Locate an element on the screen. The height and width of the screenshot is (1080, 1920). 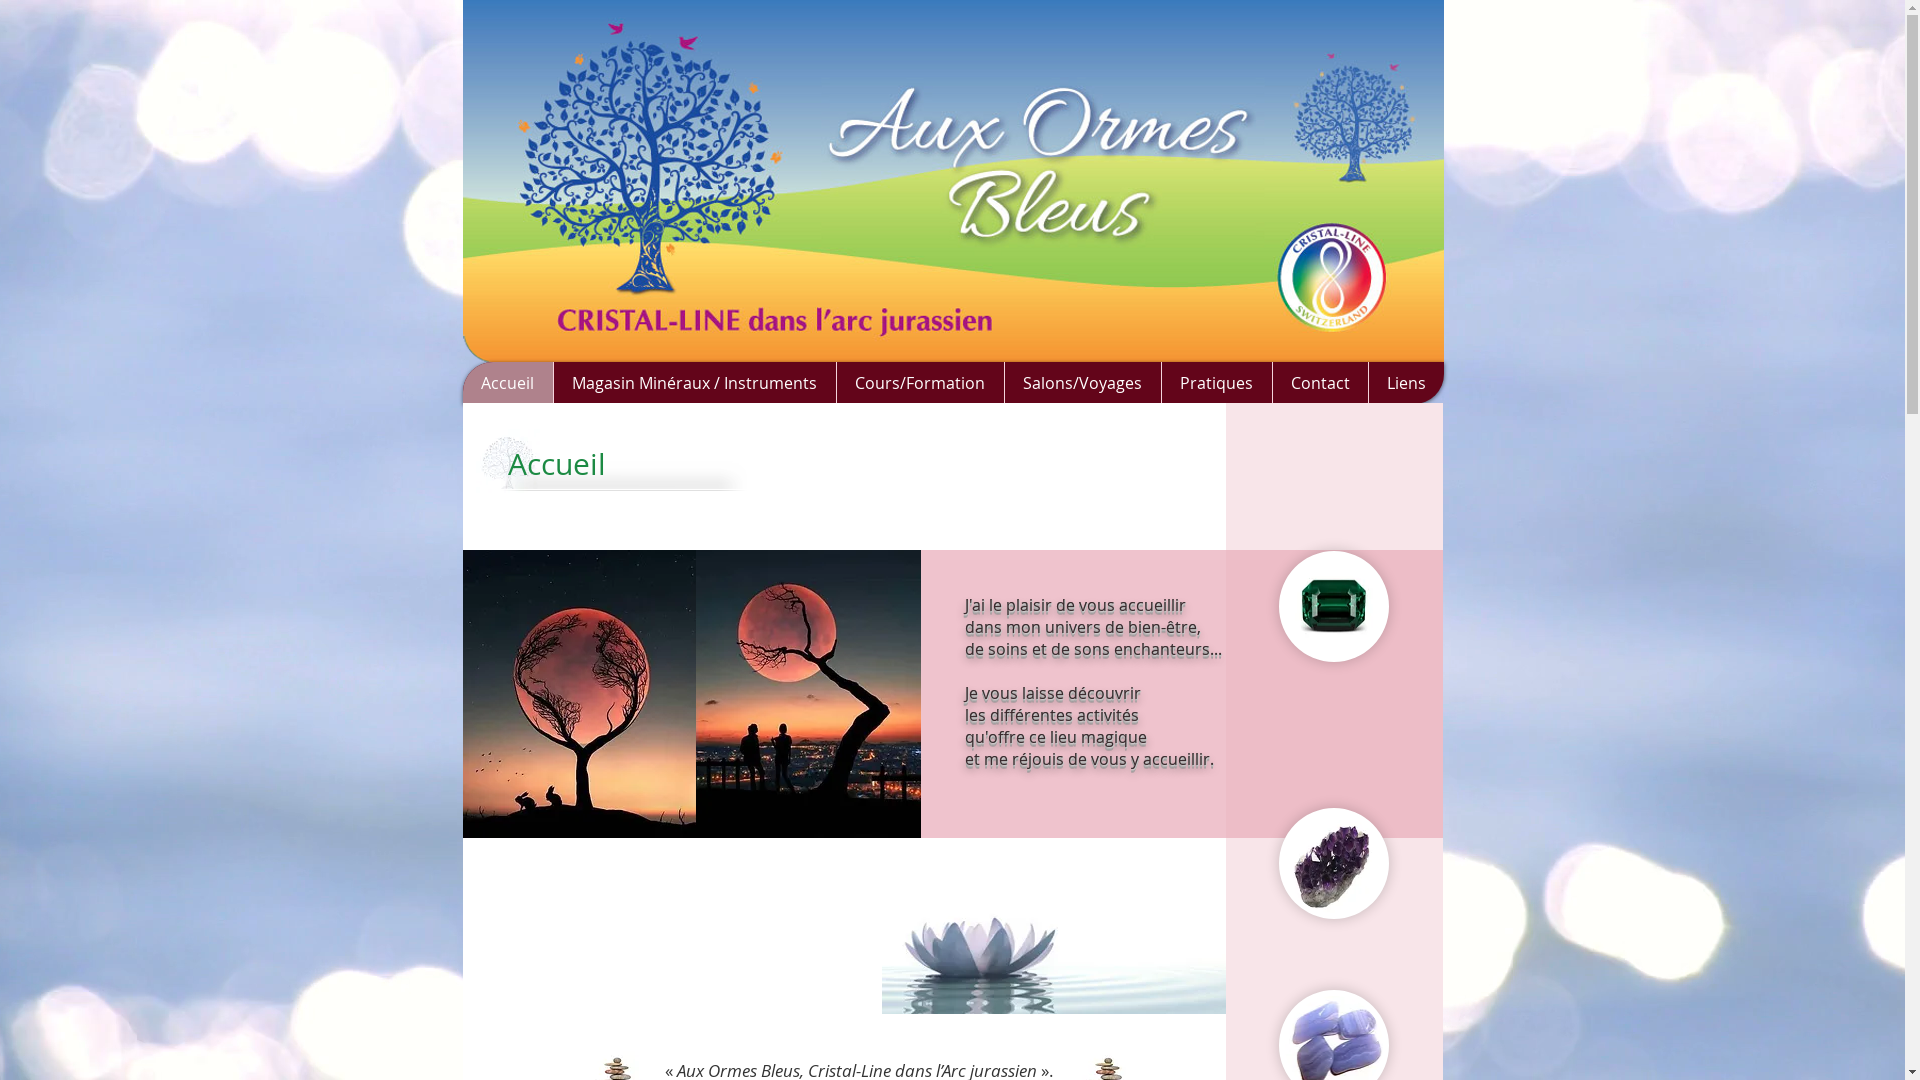
Cours/Formation is located at coordinates (920, 383).